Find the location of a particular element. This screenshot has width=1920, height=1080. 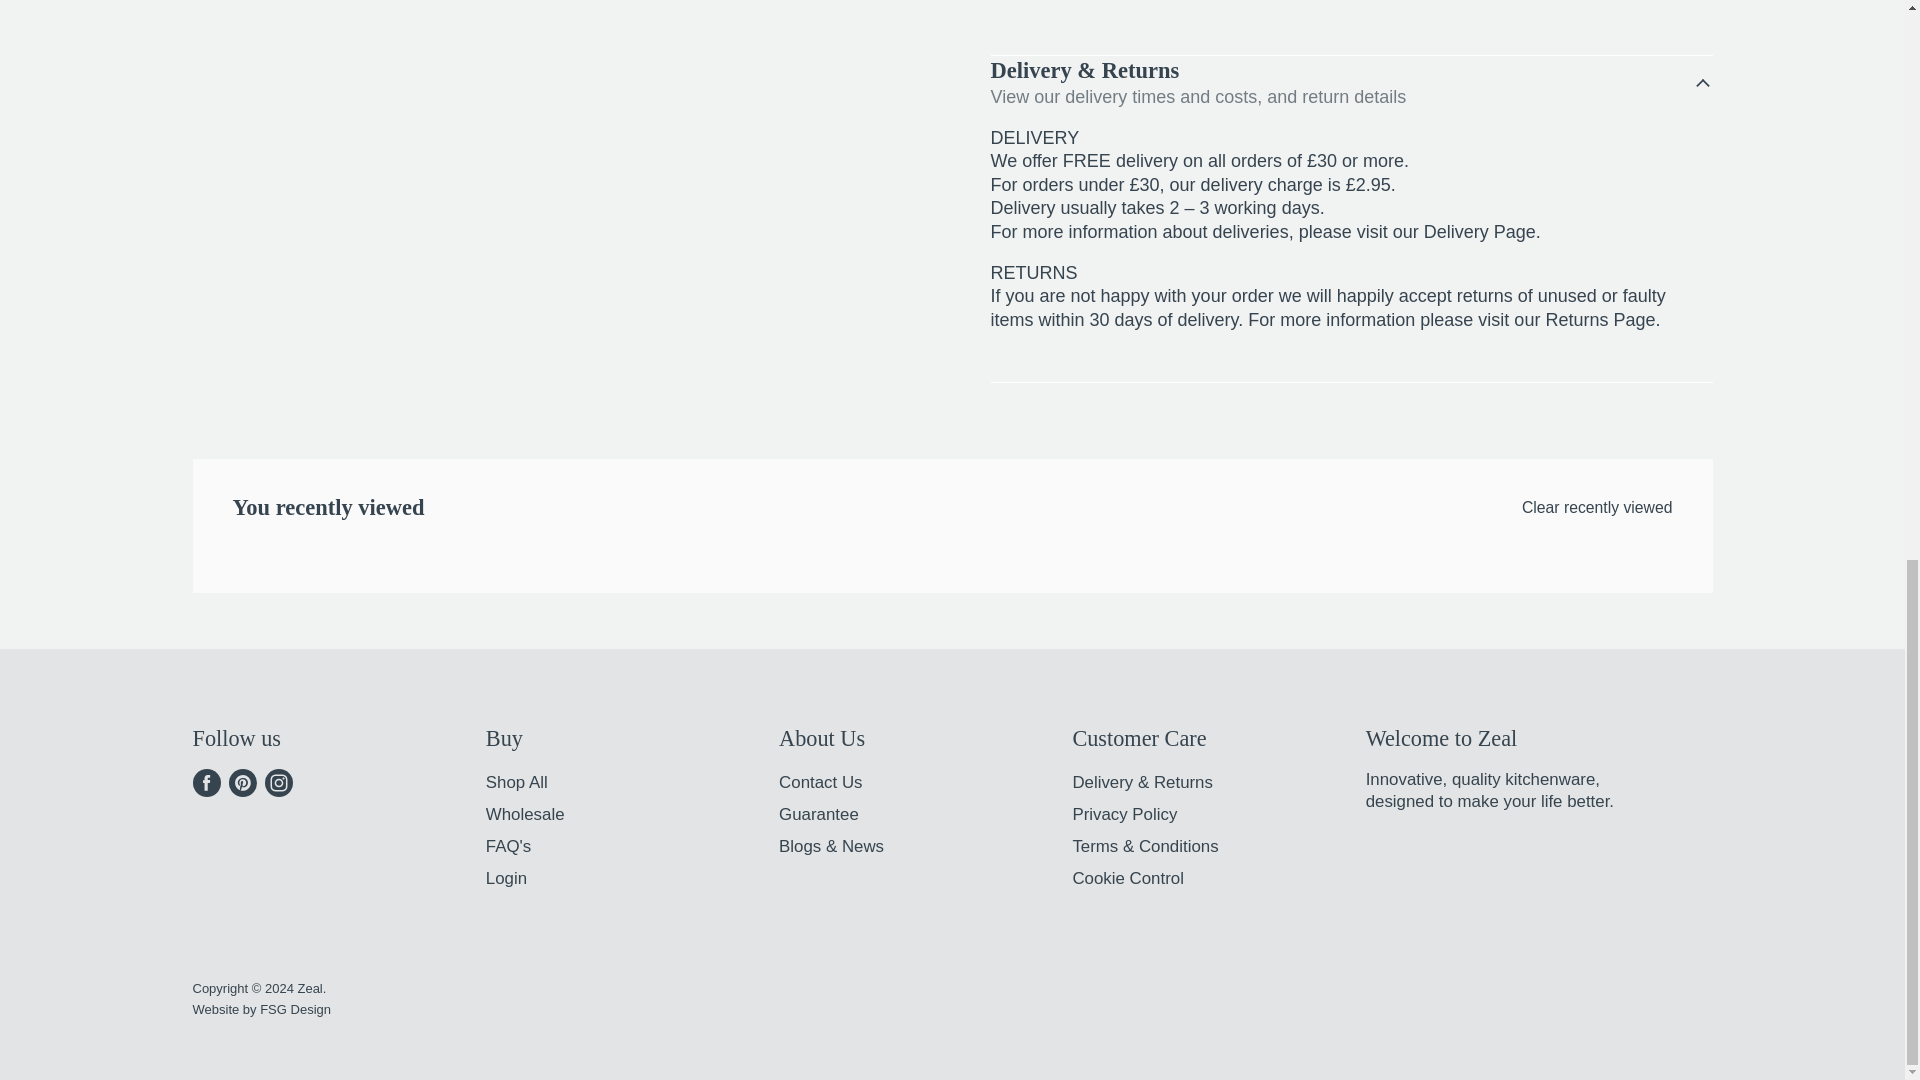

Pinterest is located at coordinates (242, 782).